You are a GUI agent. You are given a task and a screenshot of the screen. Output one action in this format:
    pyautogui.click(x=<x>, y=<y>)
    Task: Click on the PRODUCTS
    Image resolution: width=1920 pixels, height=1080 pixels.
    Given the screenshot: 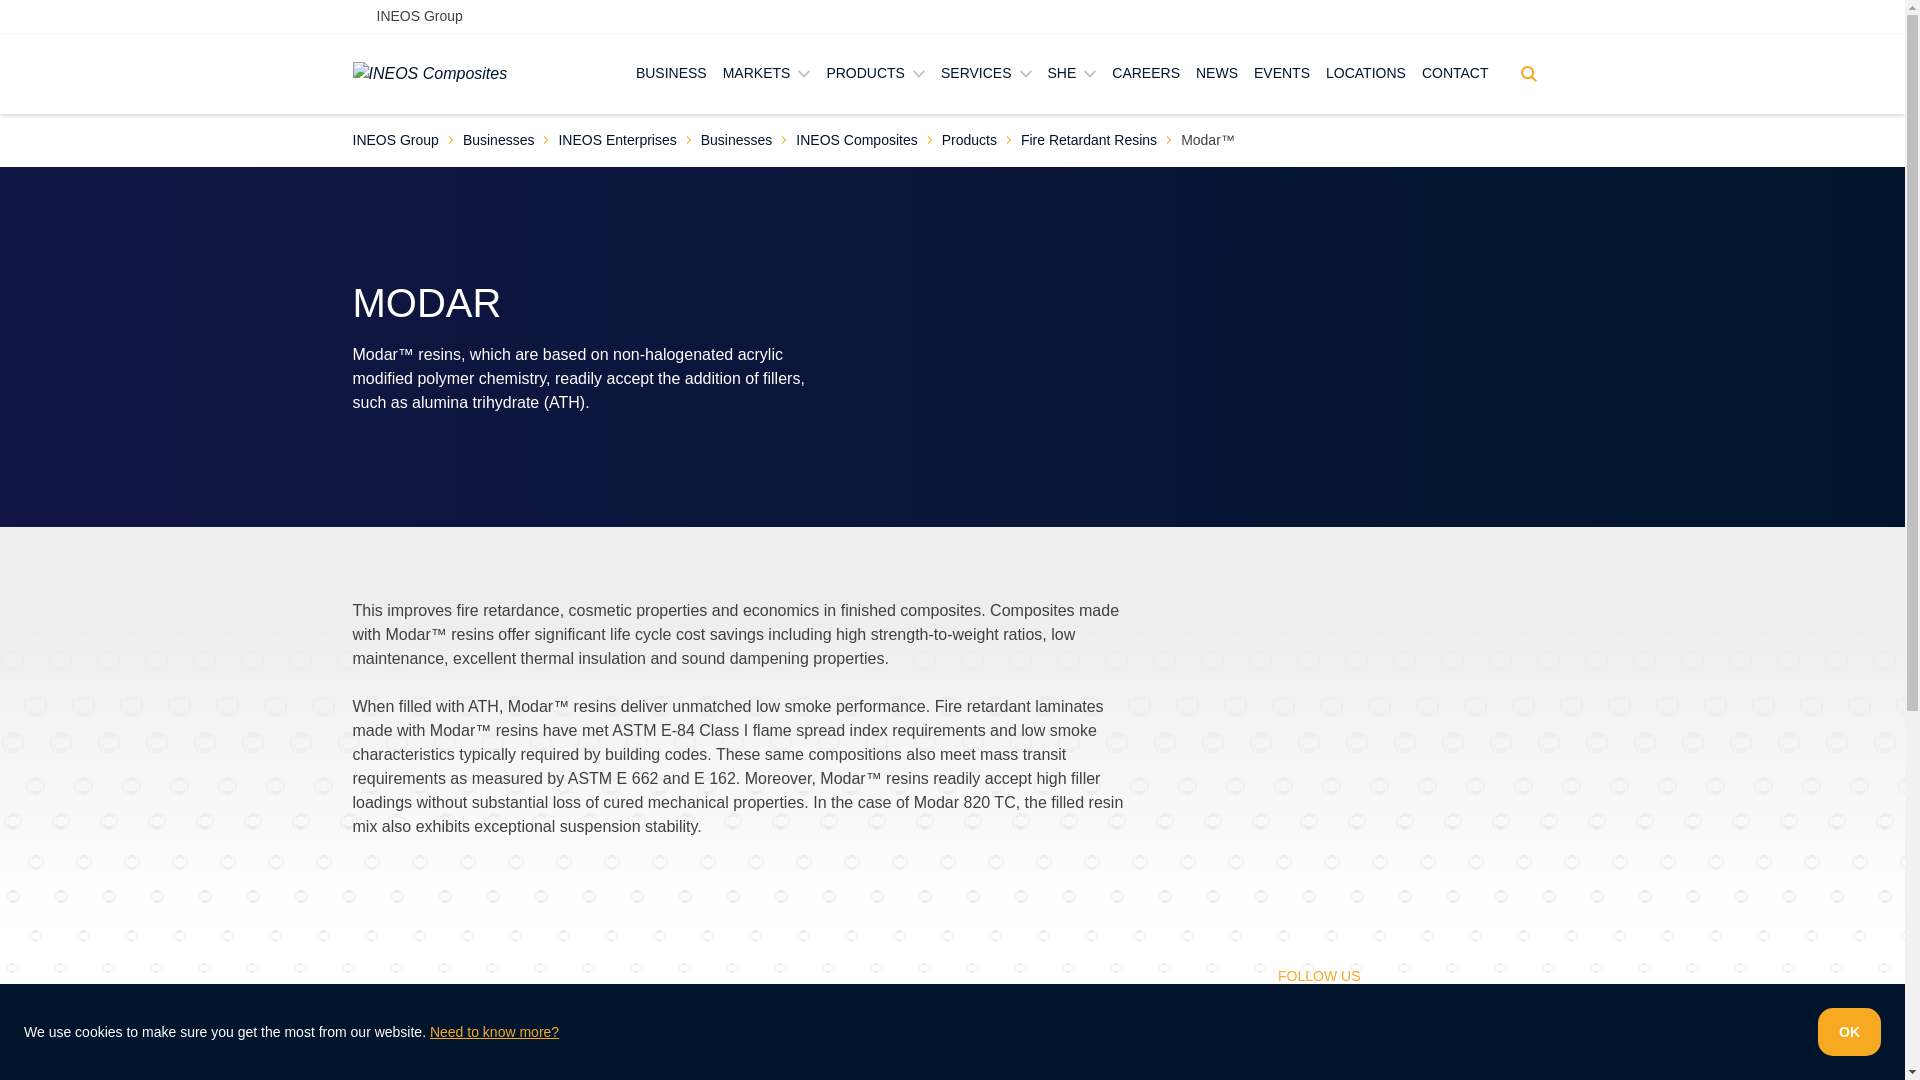 What is the action you would take?
    pyautogui.click(x=875, y=74)
    